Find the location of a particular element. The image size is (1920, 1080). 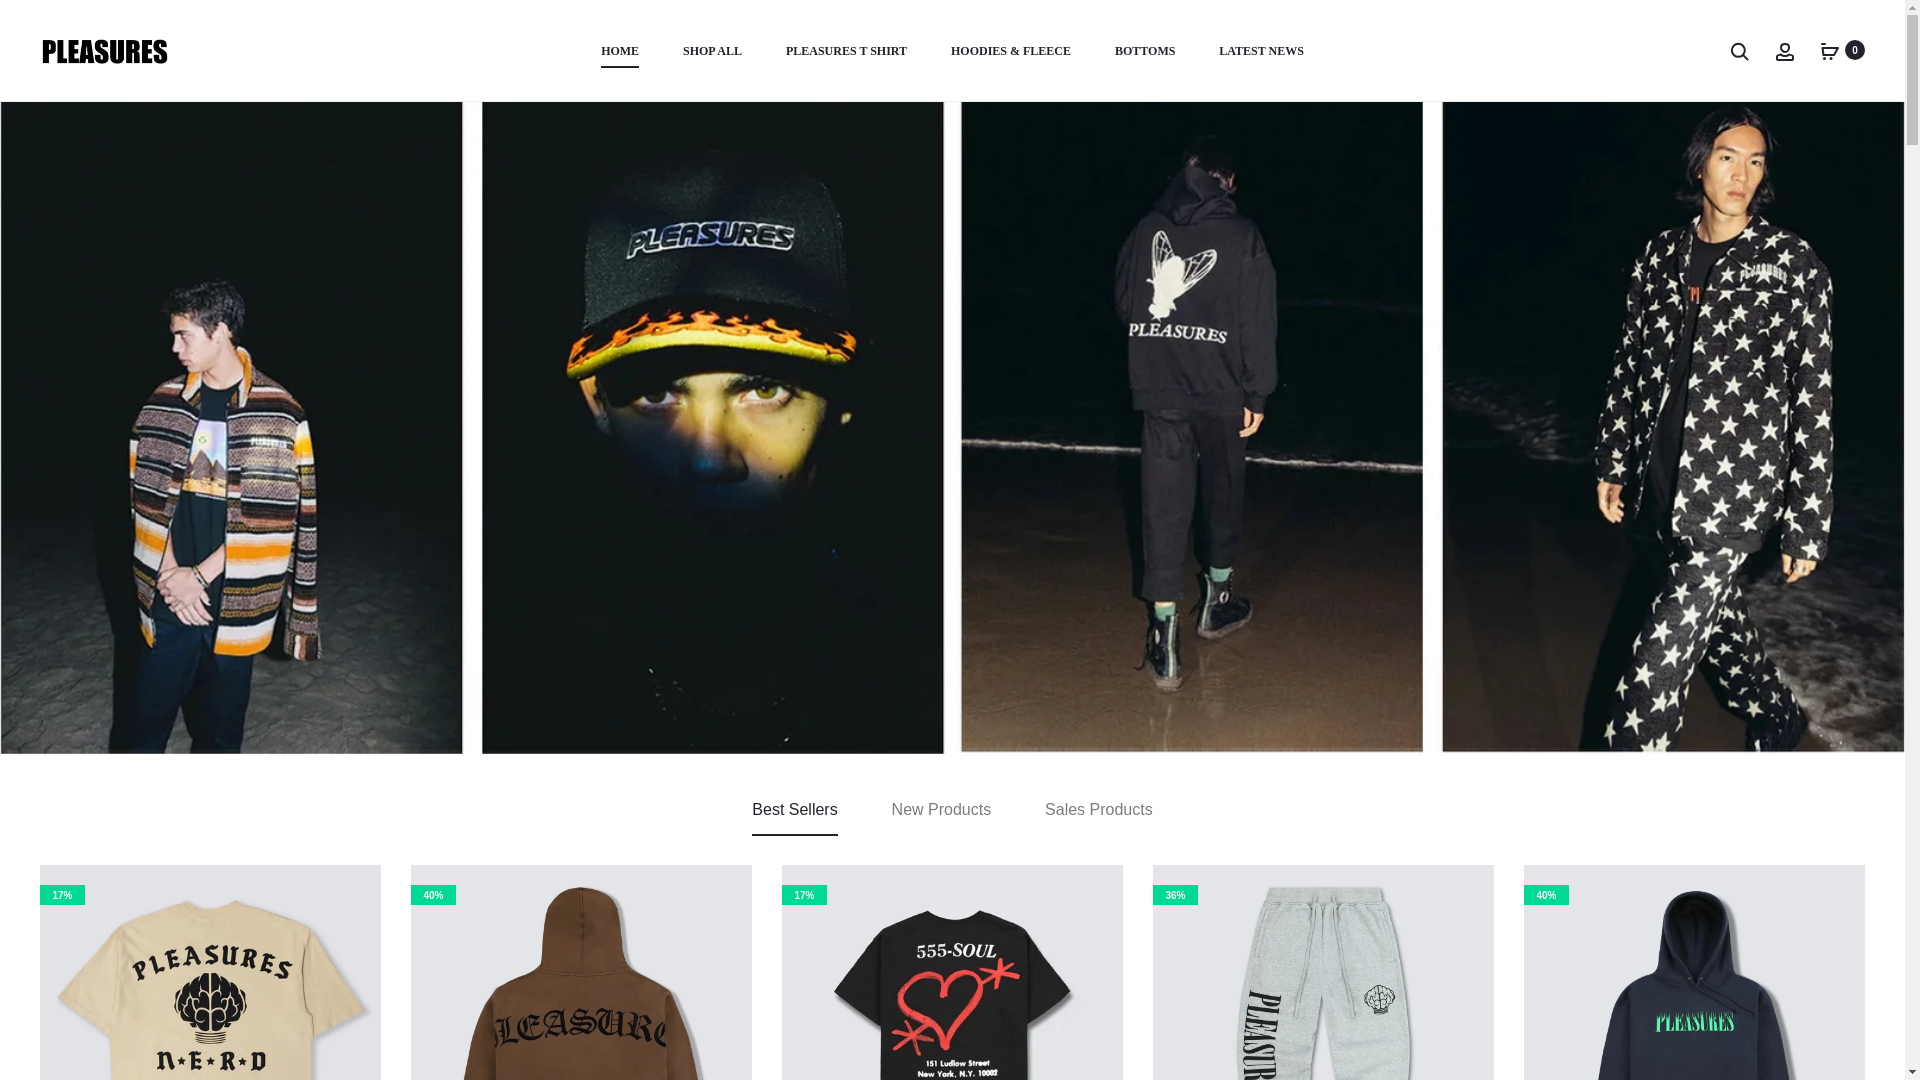

Search is located at coordinates (1739, 50).